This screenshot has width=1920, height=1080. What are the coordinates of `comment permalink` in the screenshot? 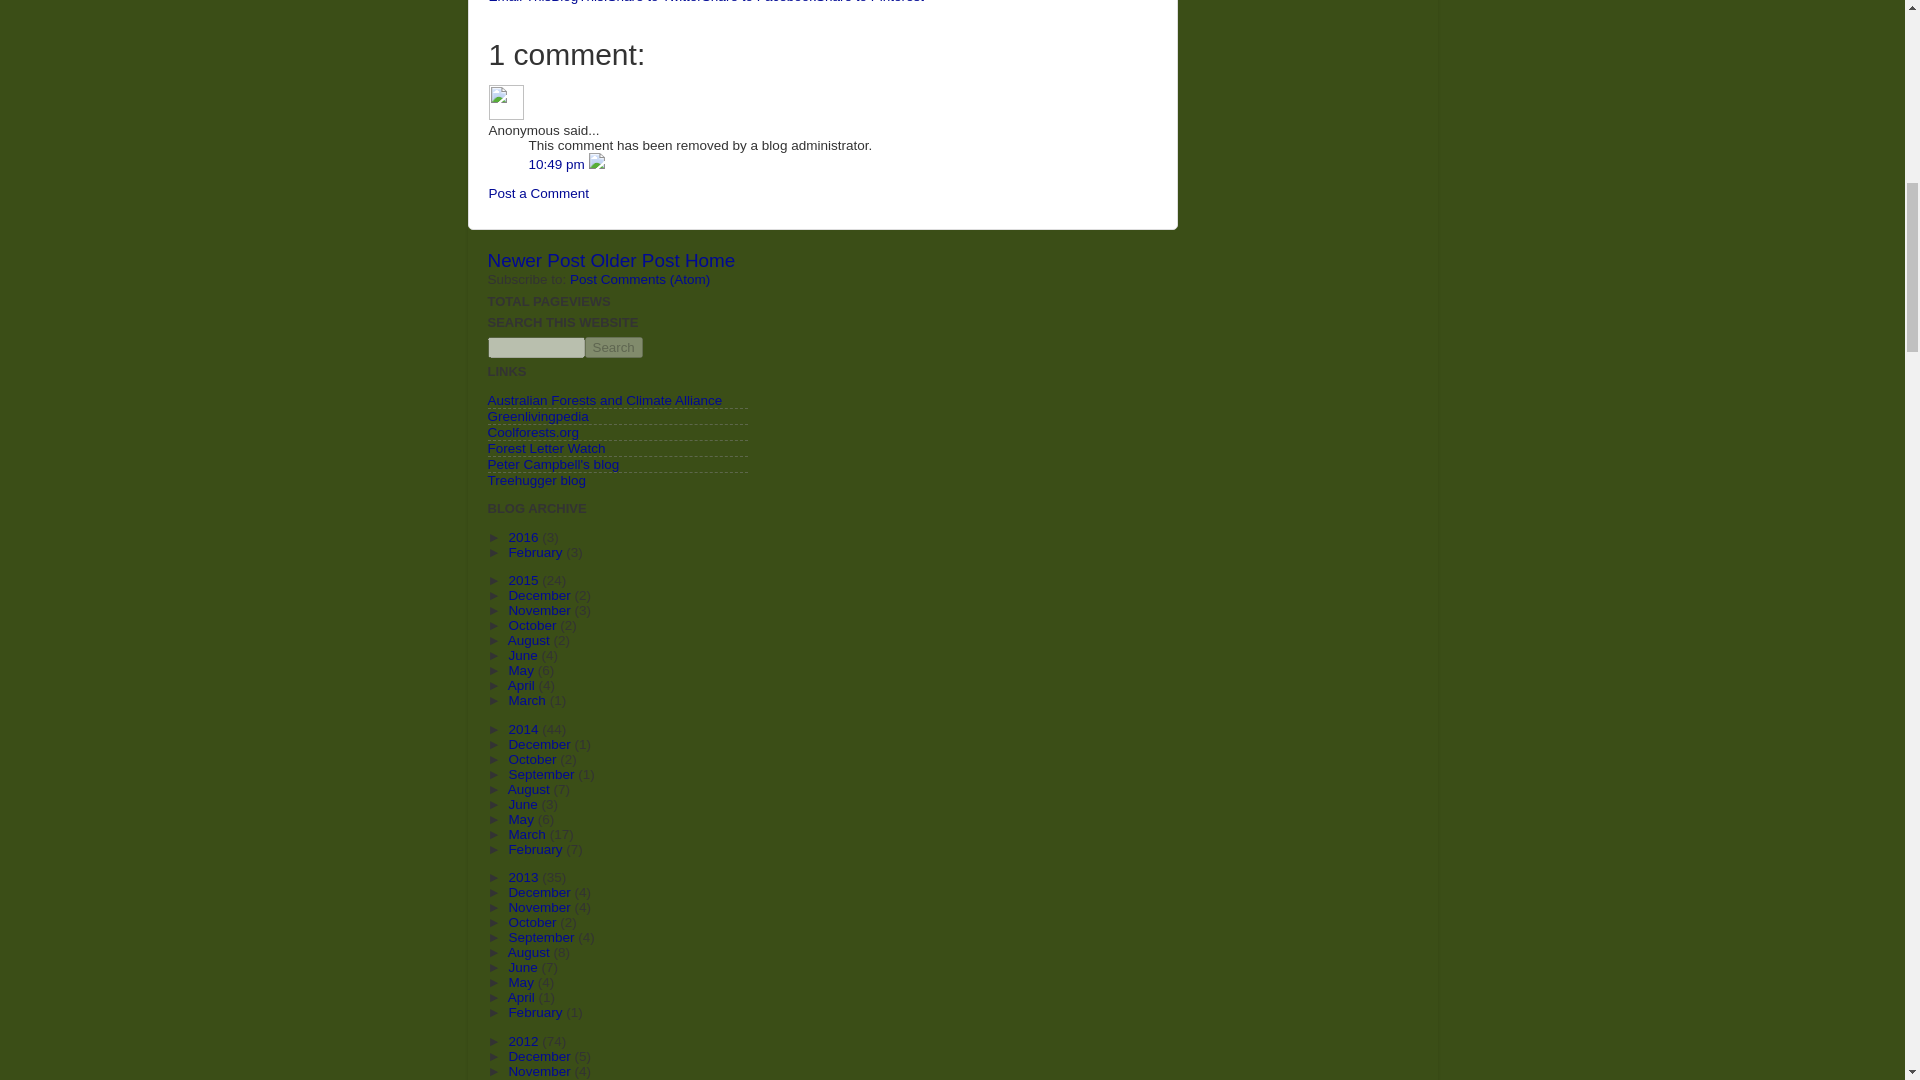 It's located at (558, 164).